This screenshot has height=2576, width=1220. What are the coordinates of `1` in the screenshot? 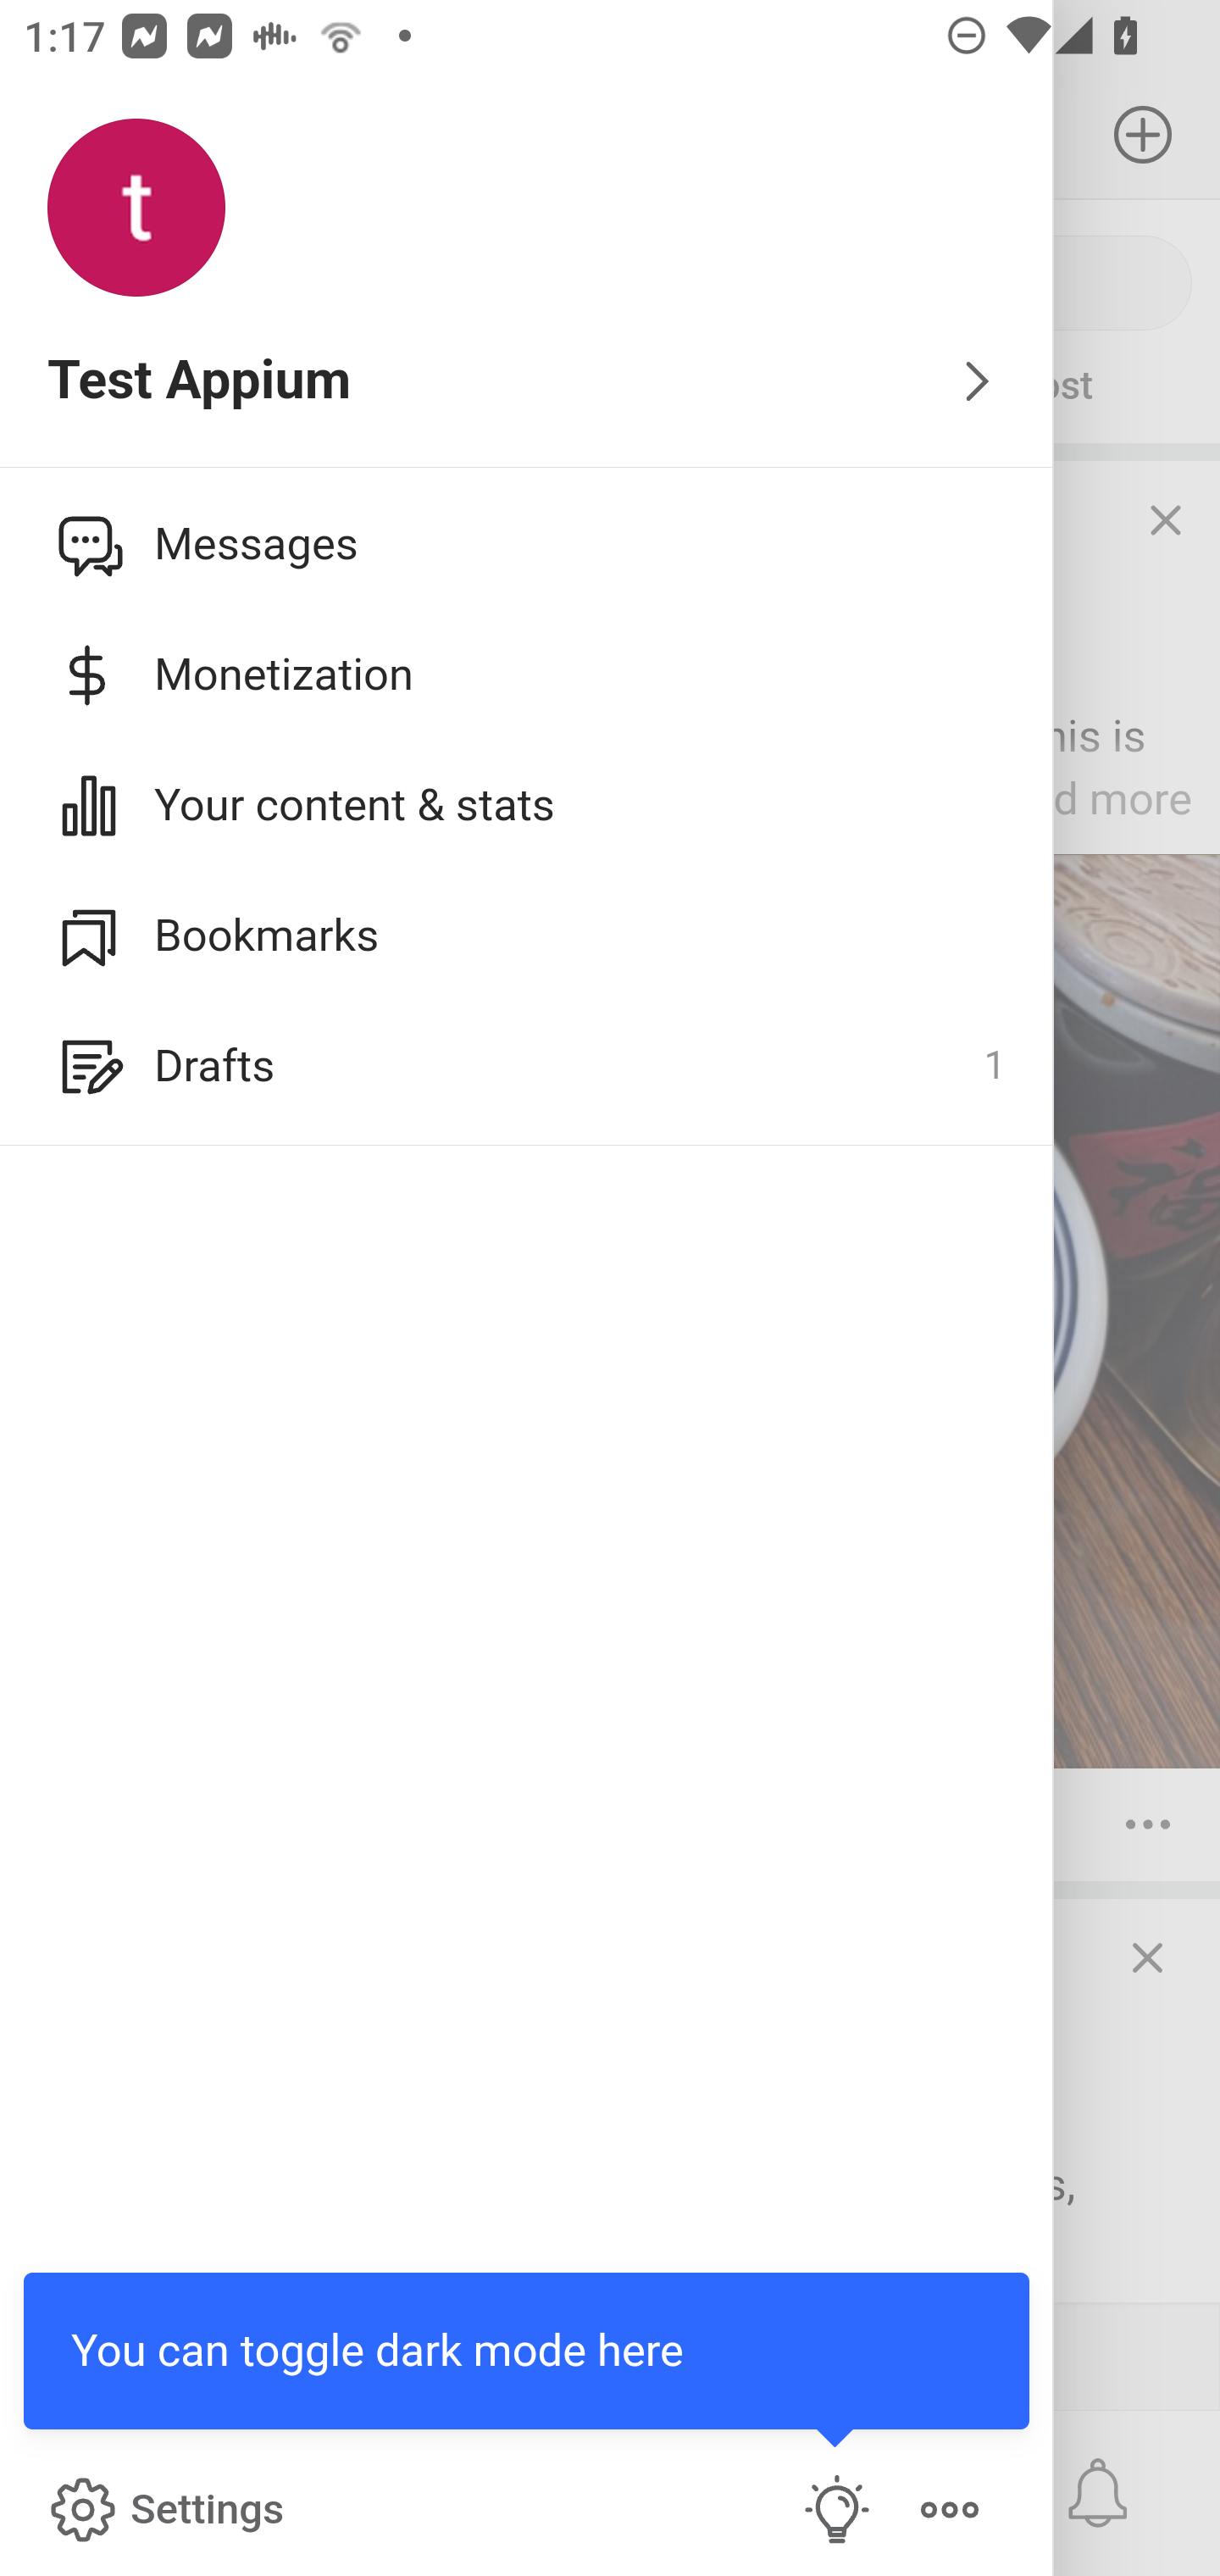 It's located at (994, 1066).